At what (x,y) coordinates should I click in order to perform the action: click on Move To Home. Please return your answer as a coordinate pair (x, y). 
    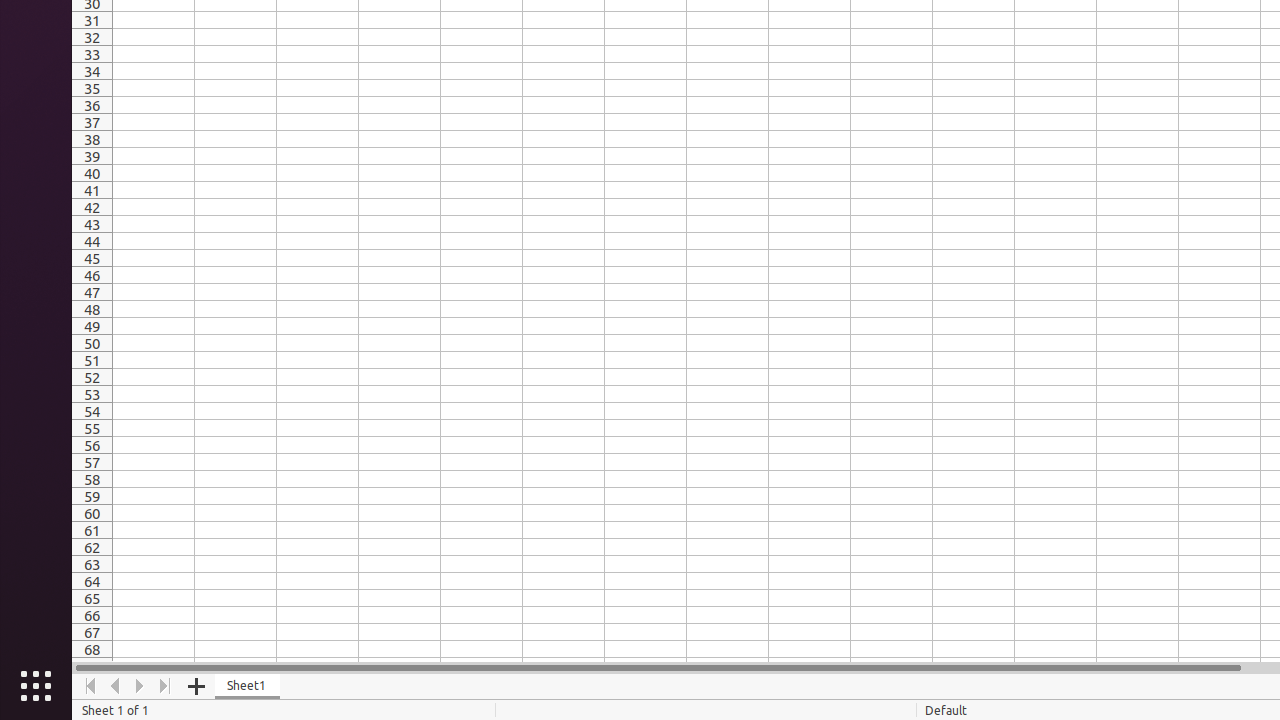
    Looking at the image, I should click on (90, 686).